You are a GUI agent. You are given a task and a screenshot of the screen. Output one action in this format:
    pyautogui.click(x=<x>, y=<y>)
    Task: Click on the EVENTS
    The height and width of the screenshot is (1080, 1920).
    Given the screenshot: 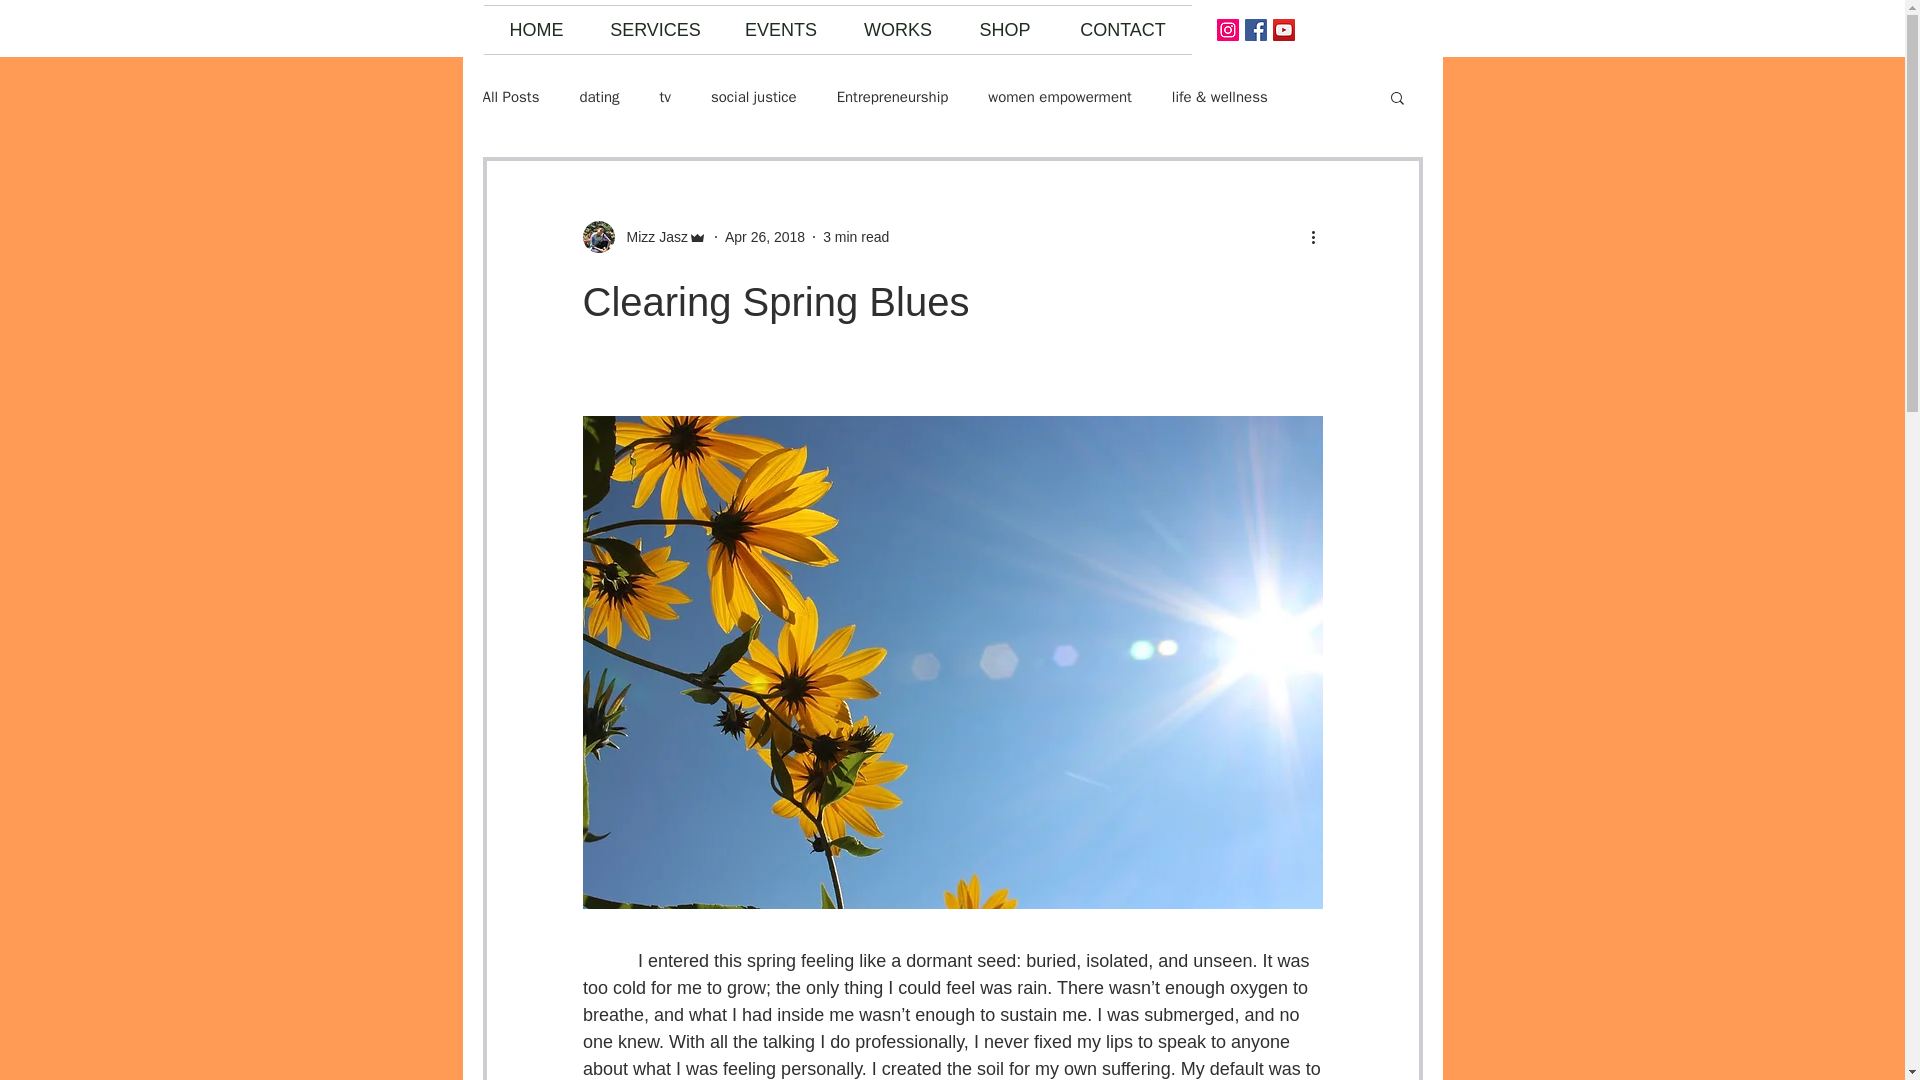 What is the action you would take?
    pyautogui.click(x=780, y=30)
    